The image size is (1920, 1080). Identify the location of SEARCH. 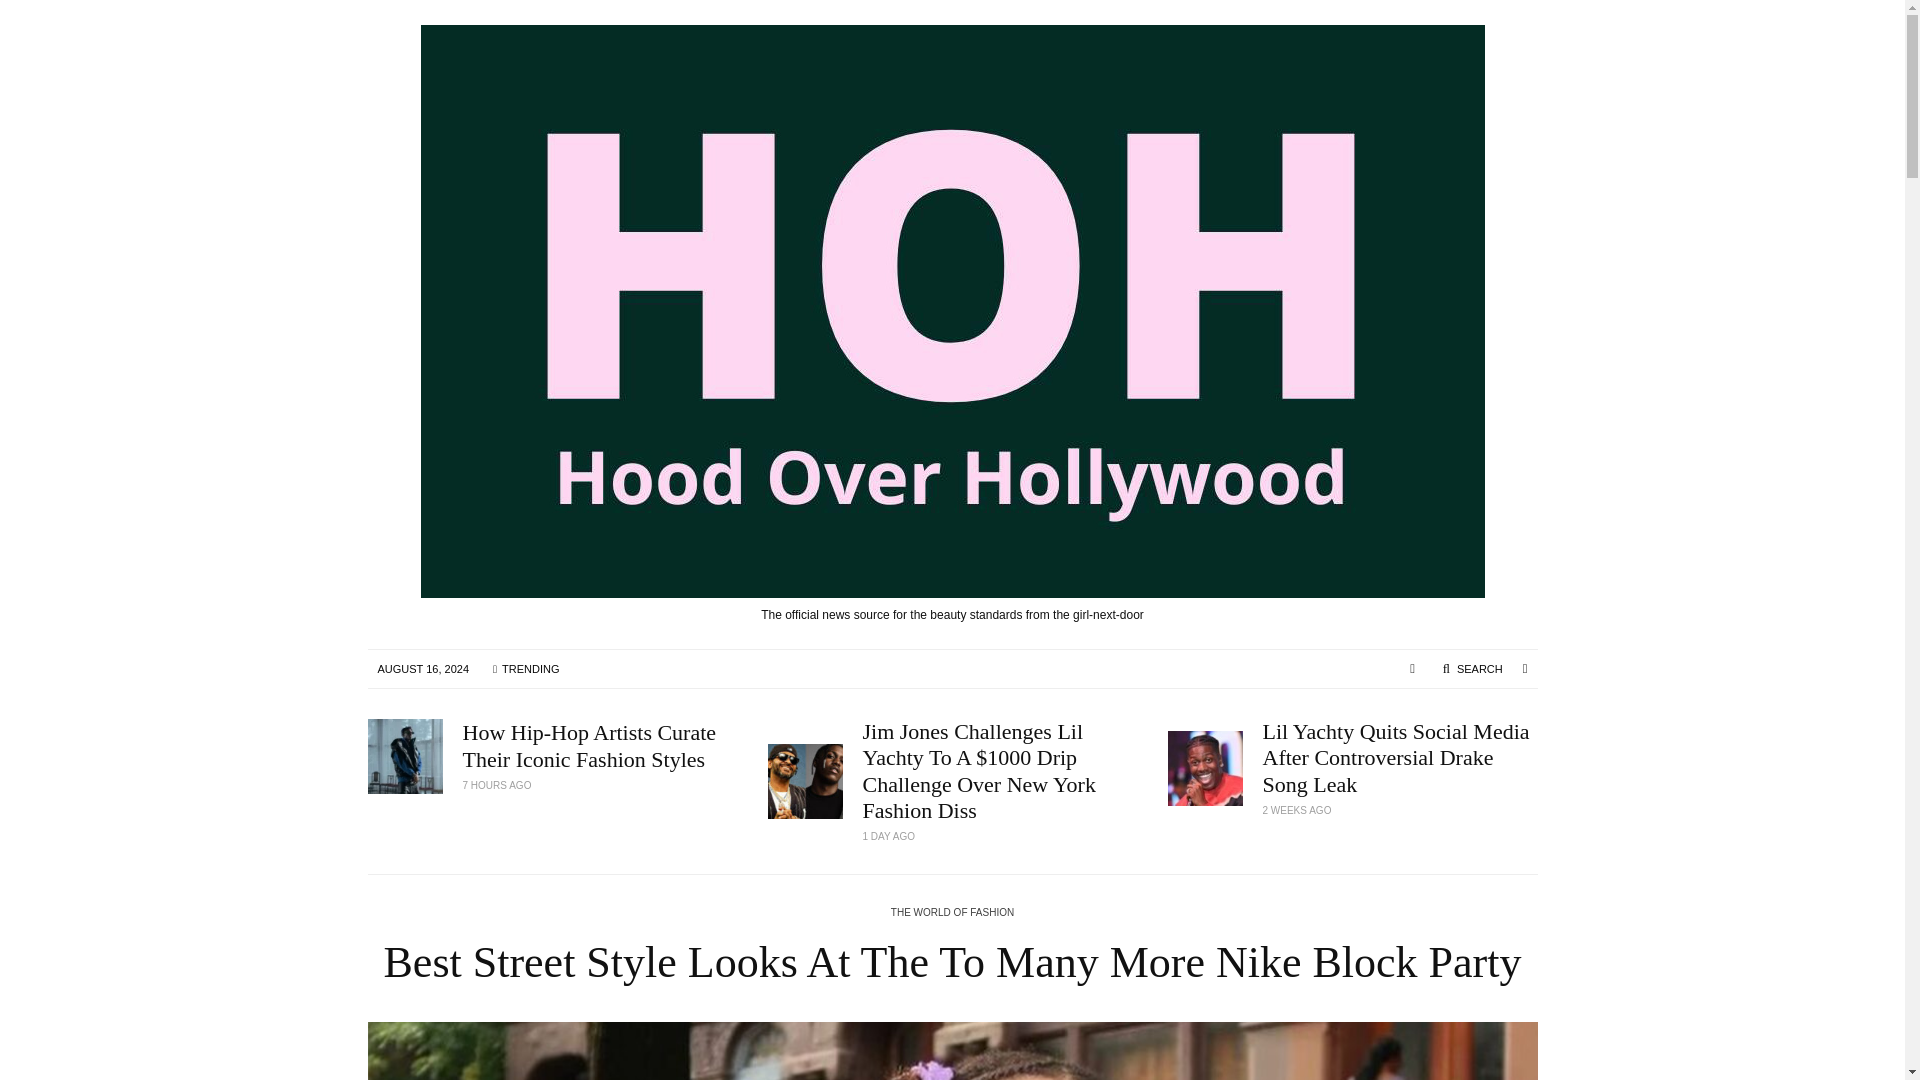
(1472, 668).